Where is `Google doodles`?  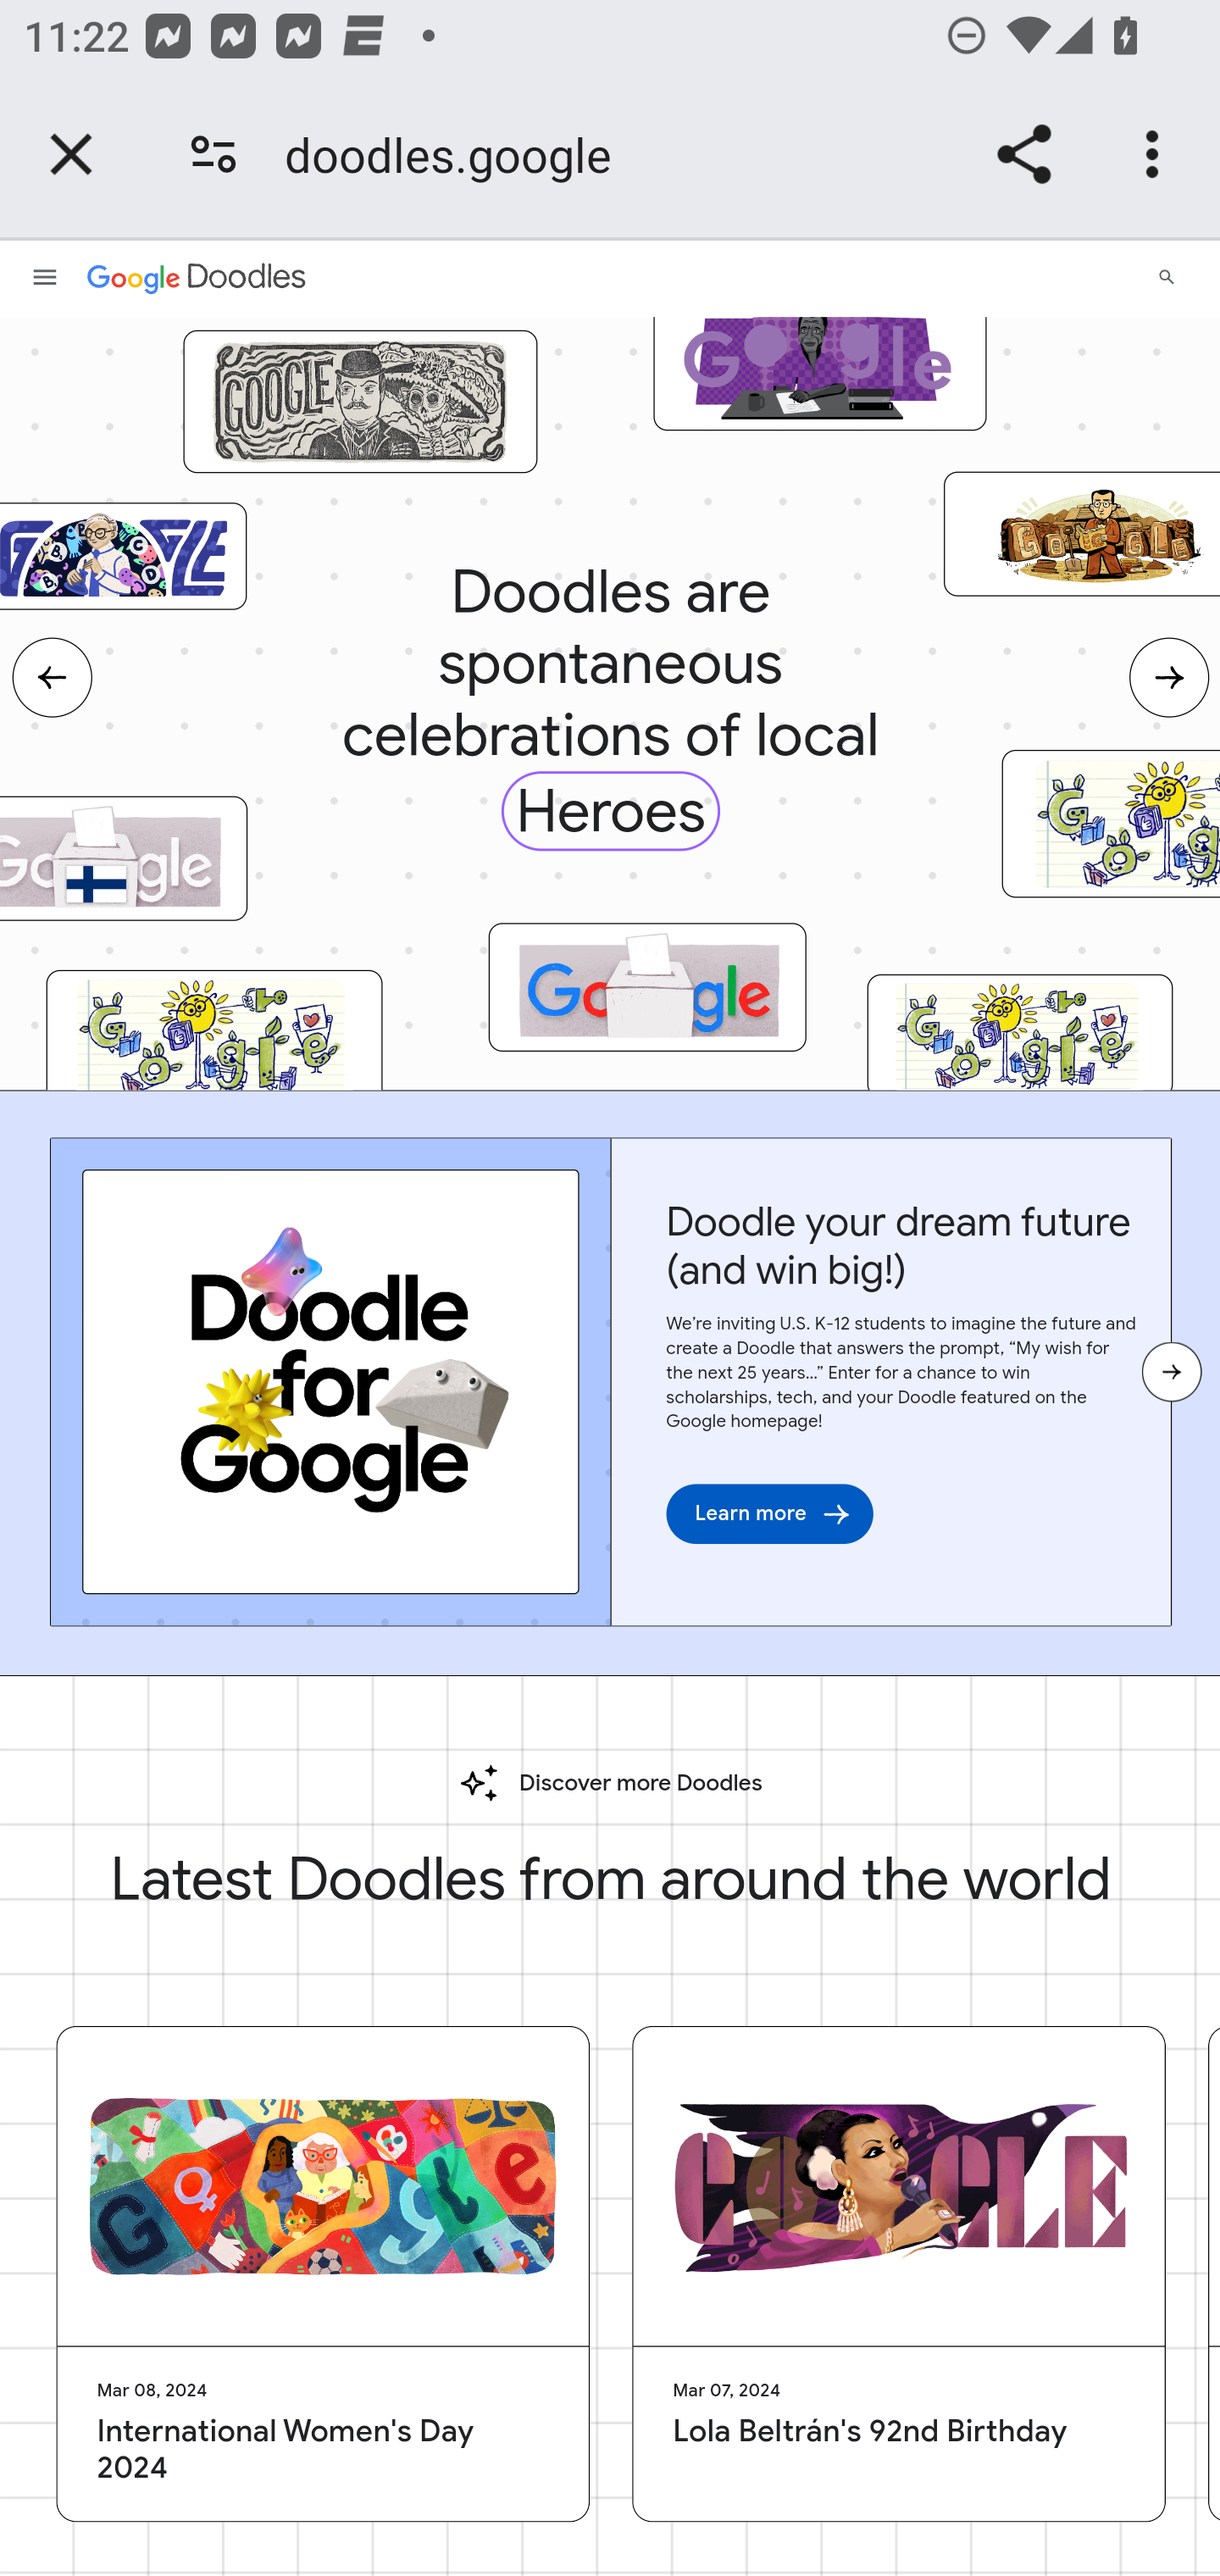 Google doodles is located at coordinates (196, 276).